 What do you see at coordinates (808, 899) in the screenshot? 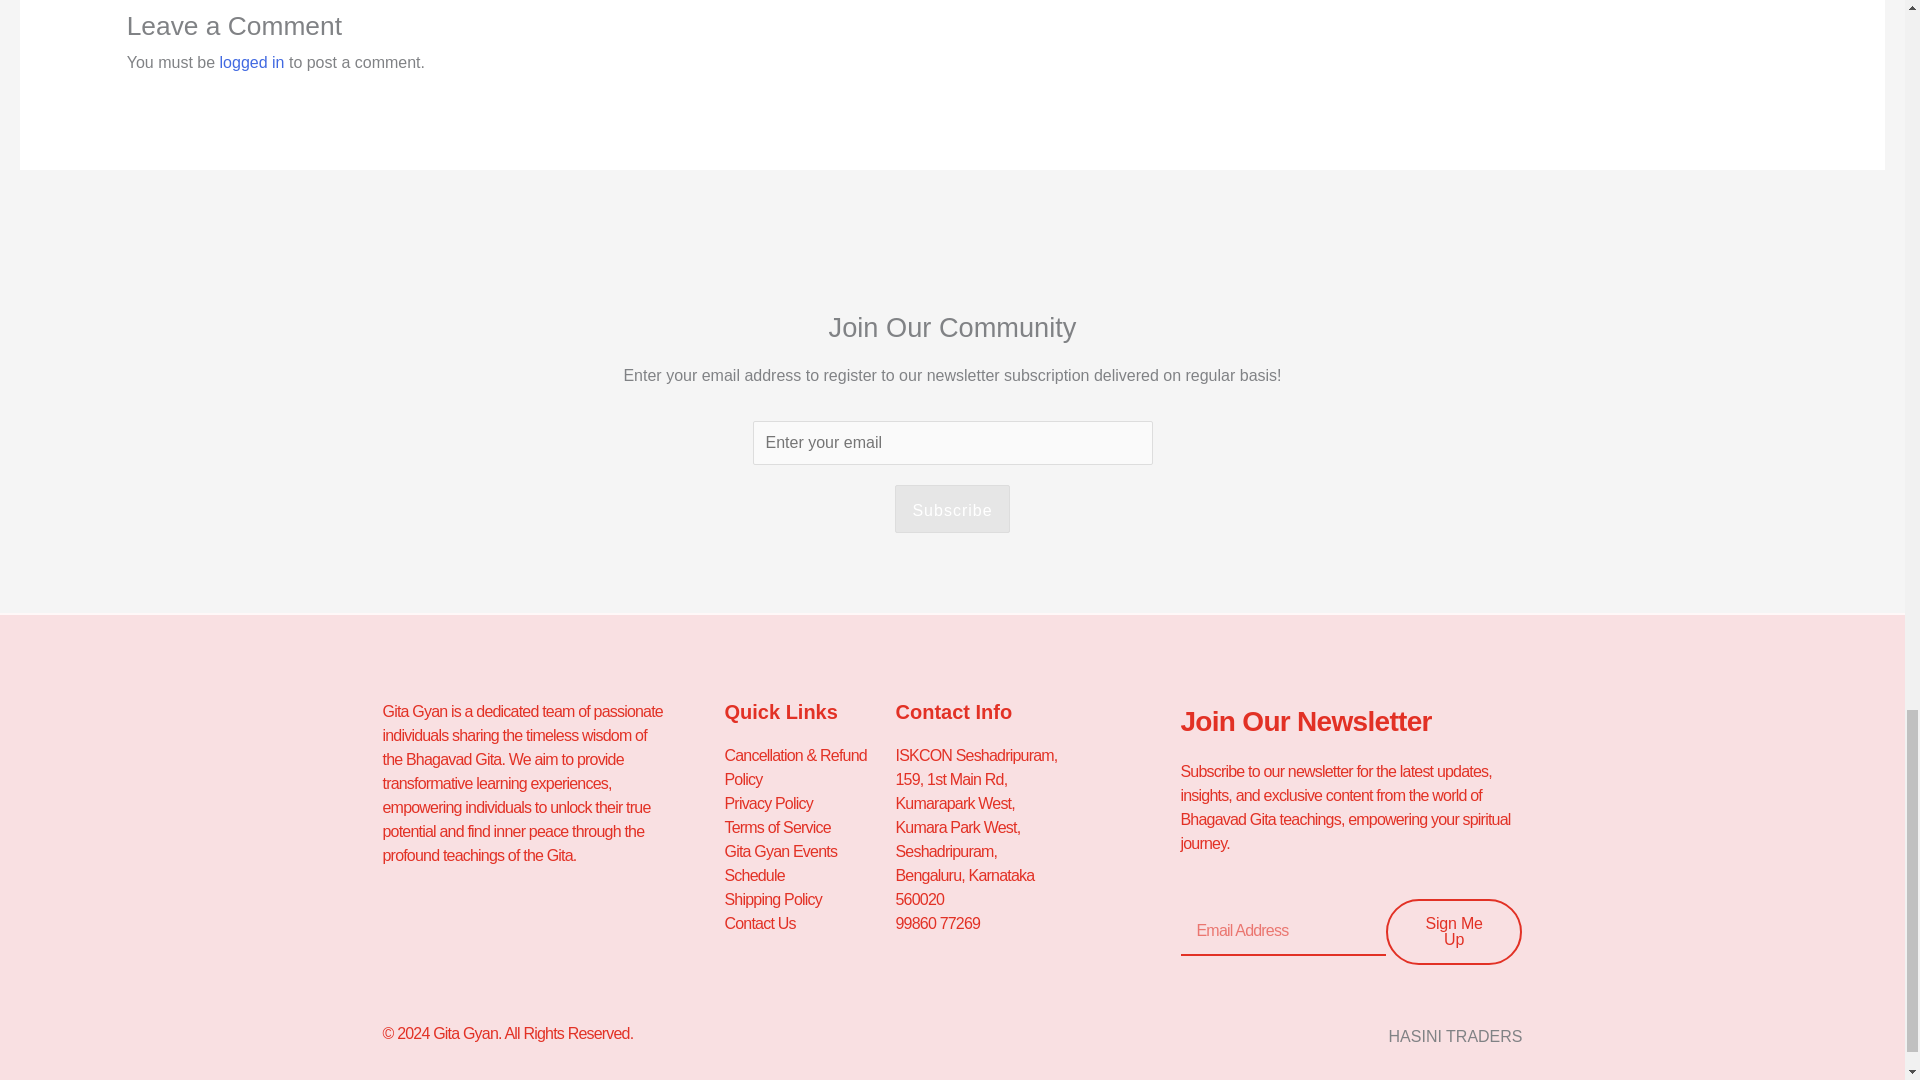
I see `Shipping Policy` at bounding box center [808, 899].